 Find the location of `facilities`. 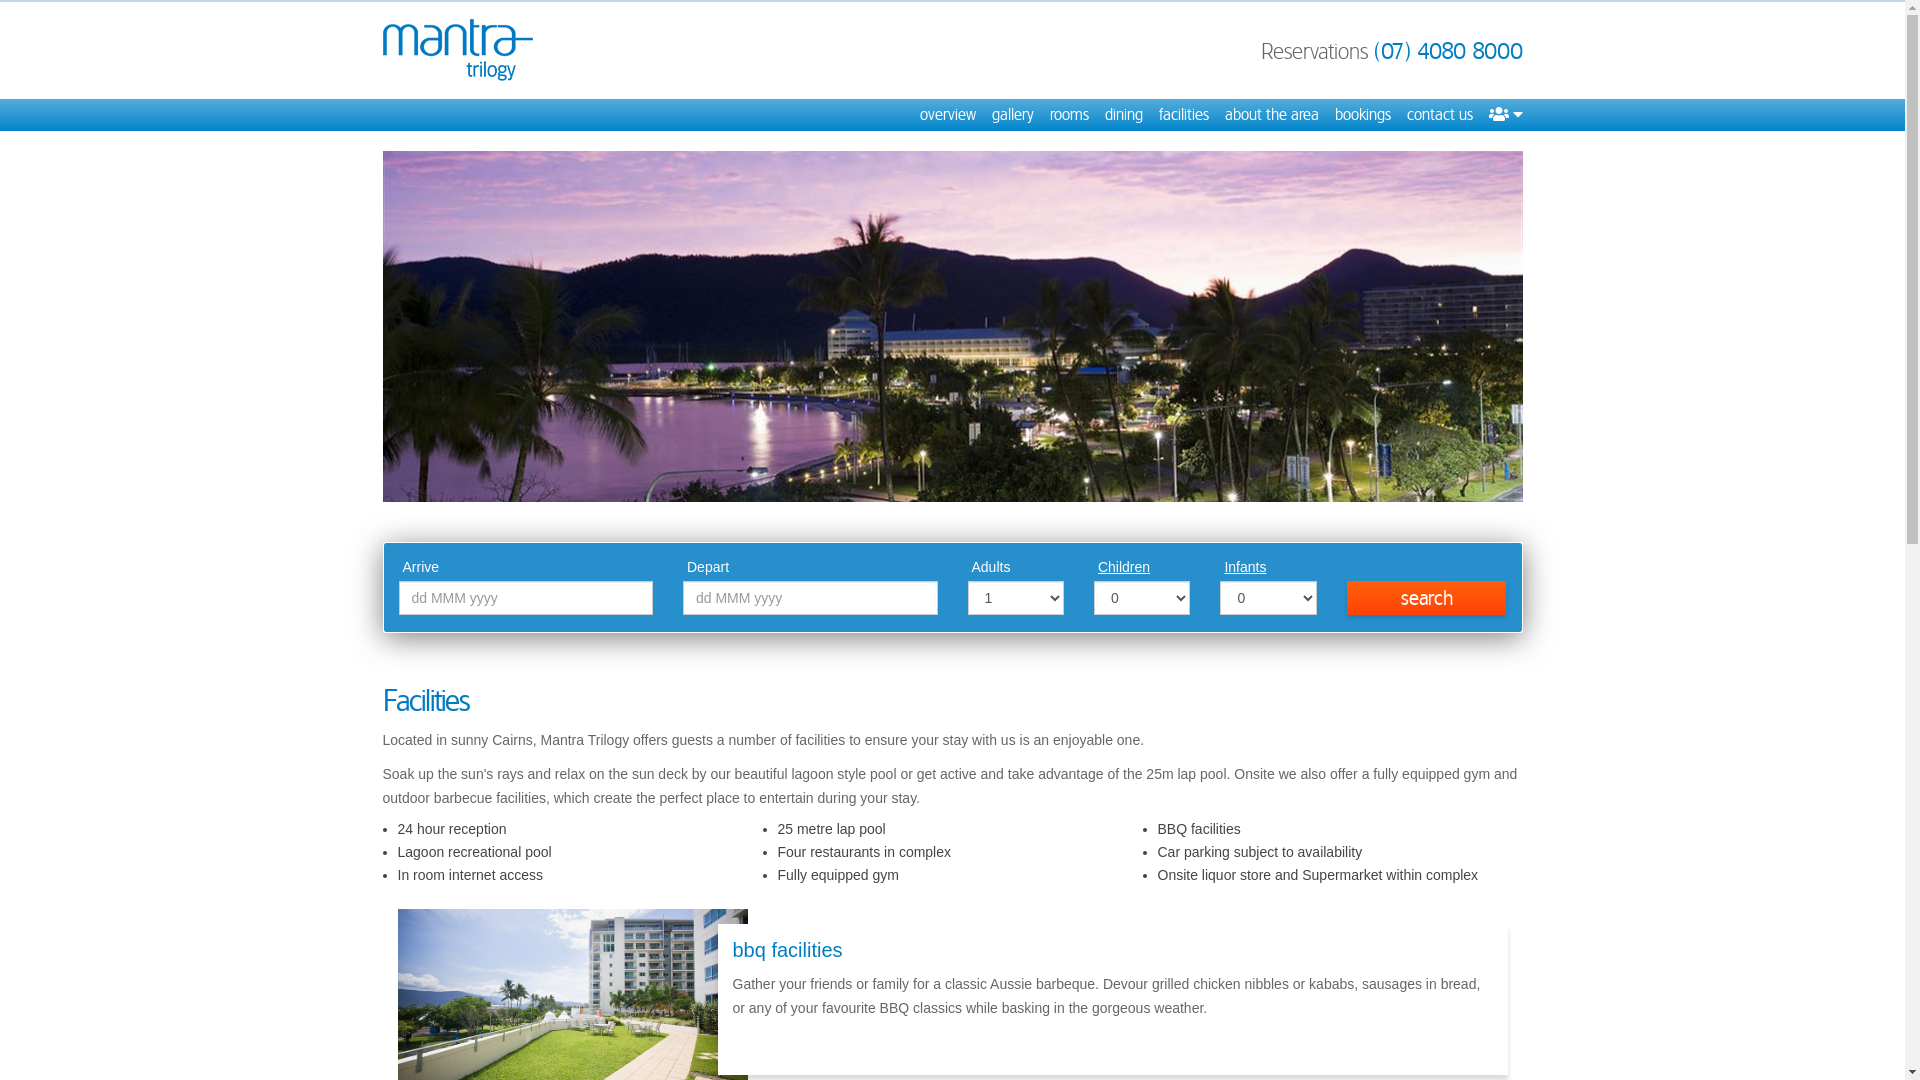

facilities is located at coordinates (1183, 115).